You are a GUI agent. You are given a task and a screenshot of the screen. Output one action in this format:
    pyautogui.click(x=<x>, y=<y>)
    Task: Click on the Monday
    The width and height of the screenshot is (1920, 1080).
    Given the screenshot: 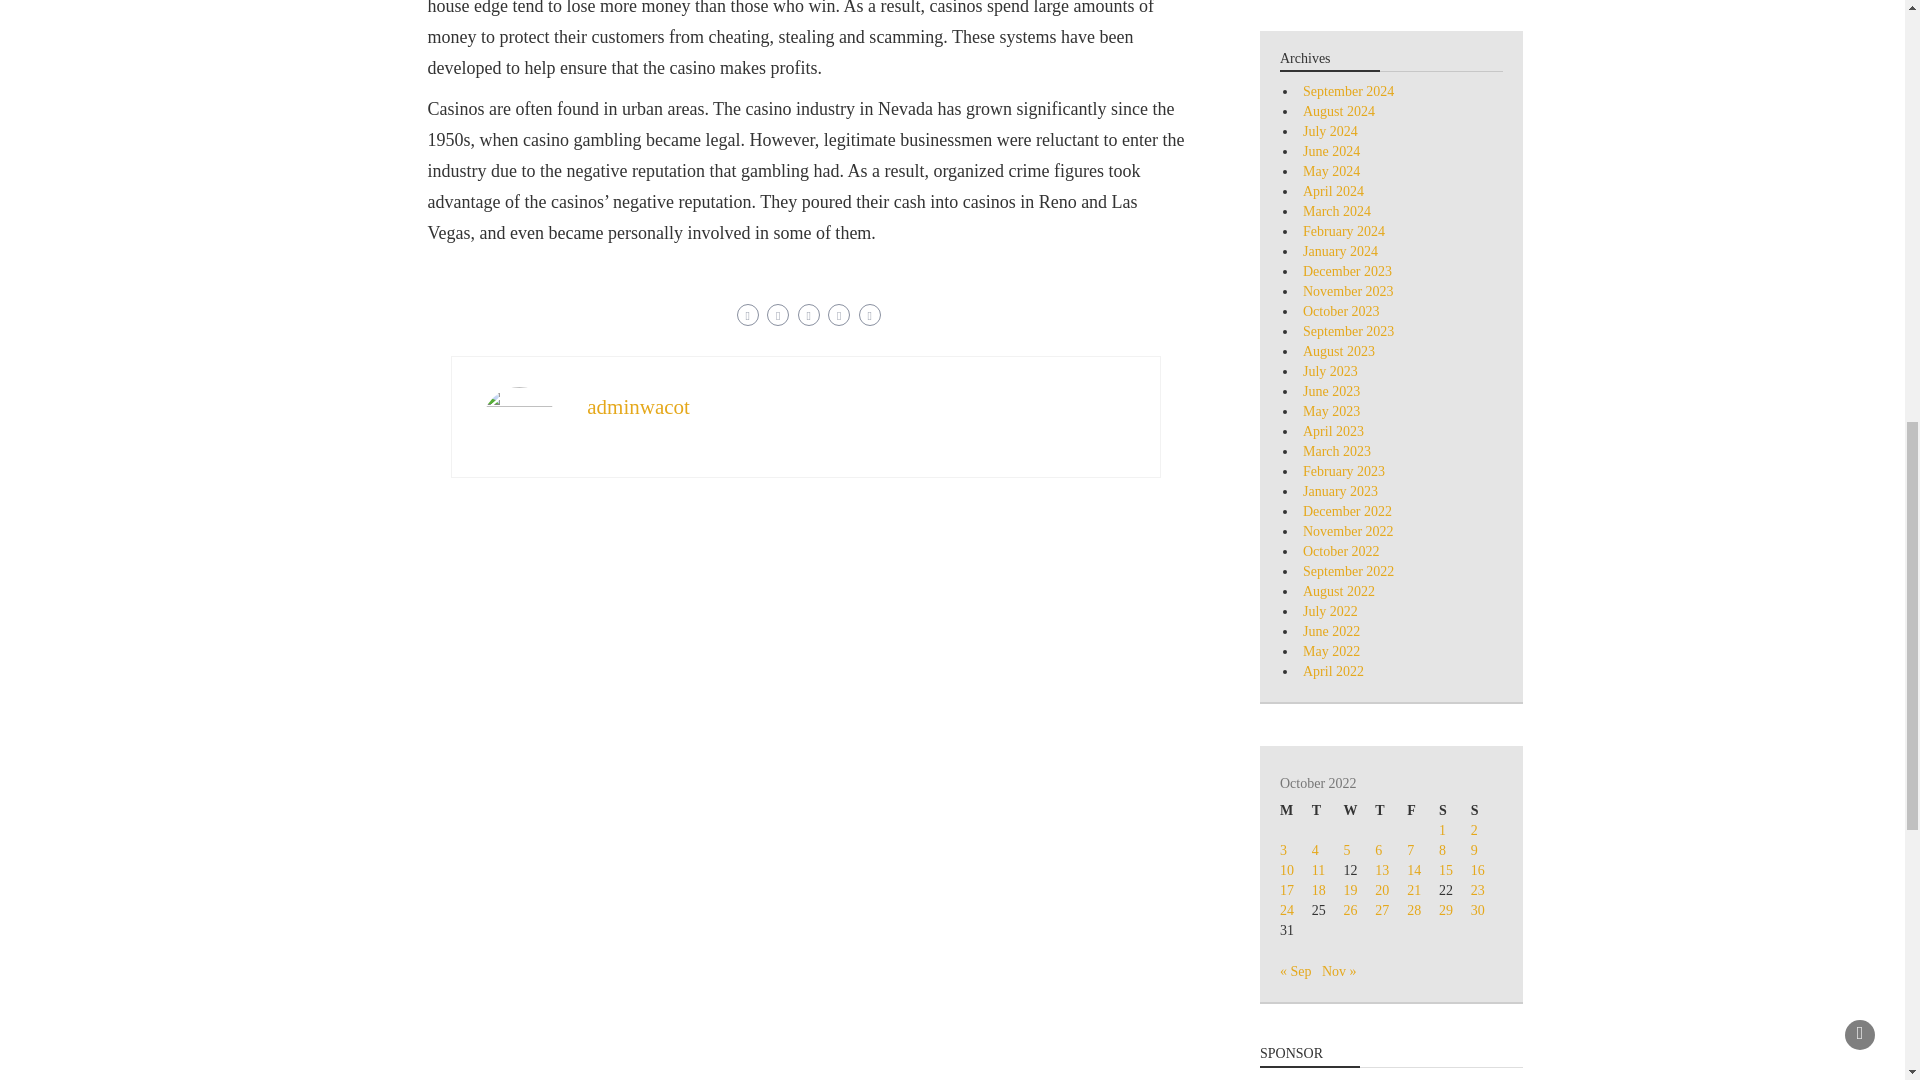 What is the action you would take?
    pyautogui.click(x=1296, y=810)
    